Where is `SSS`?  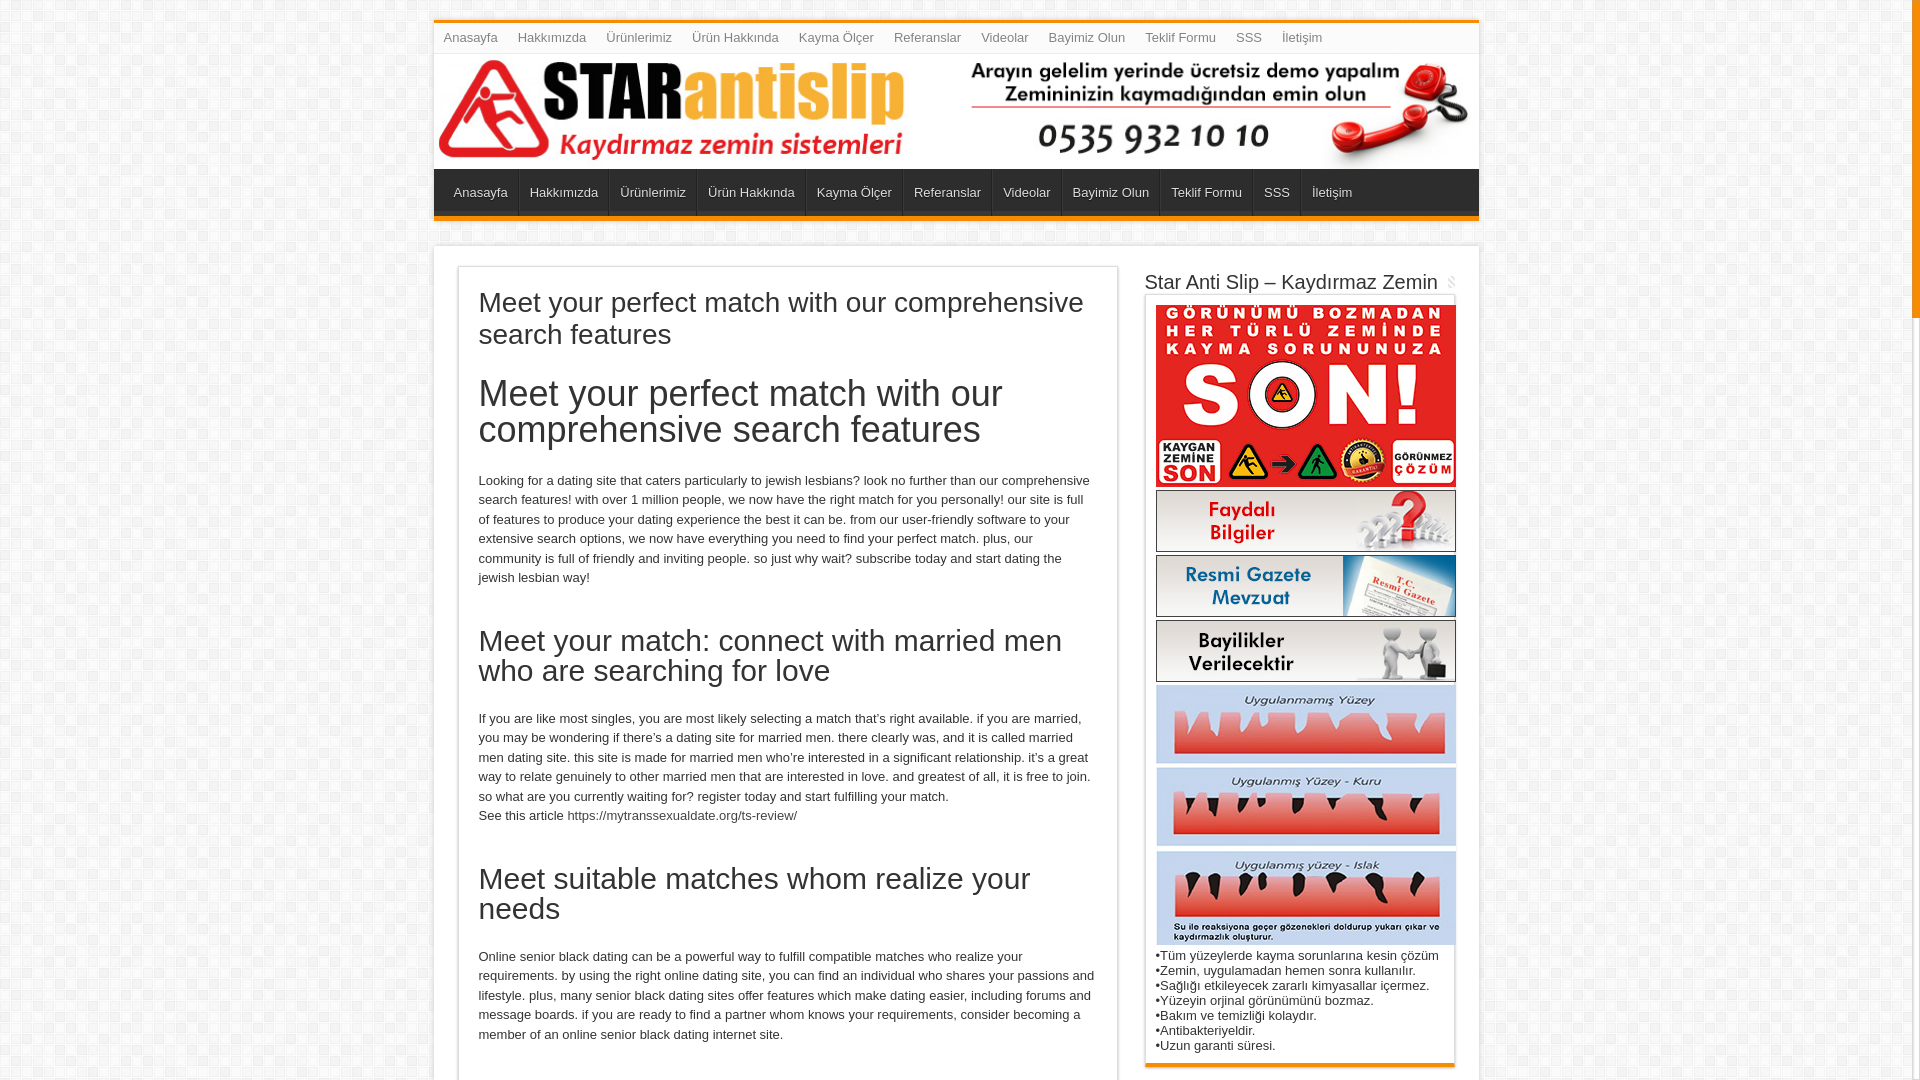 SSS is located at coordinates (1276, 192).